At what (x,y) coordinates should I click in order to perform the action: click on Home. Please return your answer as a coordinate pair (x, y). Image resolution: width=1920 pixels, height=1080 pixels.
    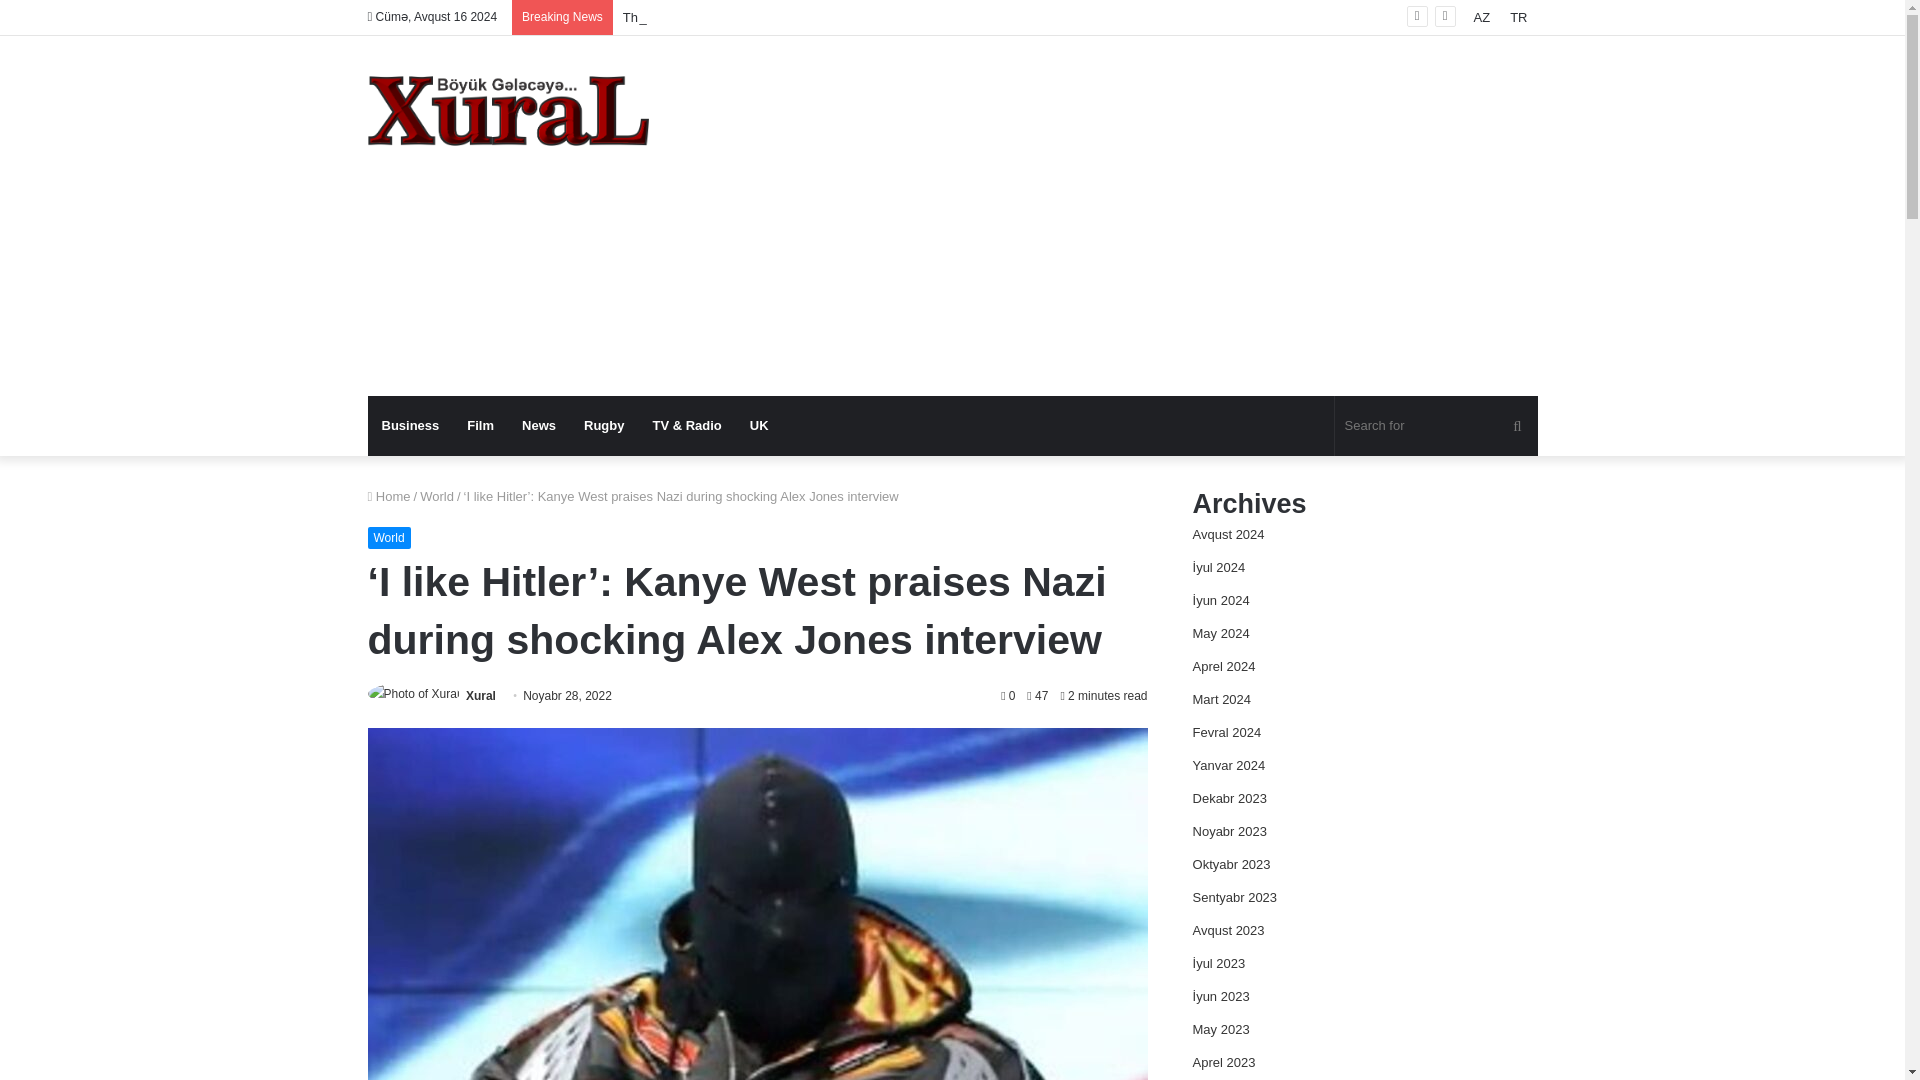
    Looking at the image, I should click on (389, 496).